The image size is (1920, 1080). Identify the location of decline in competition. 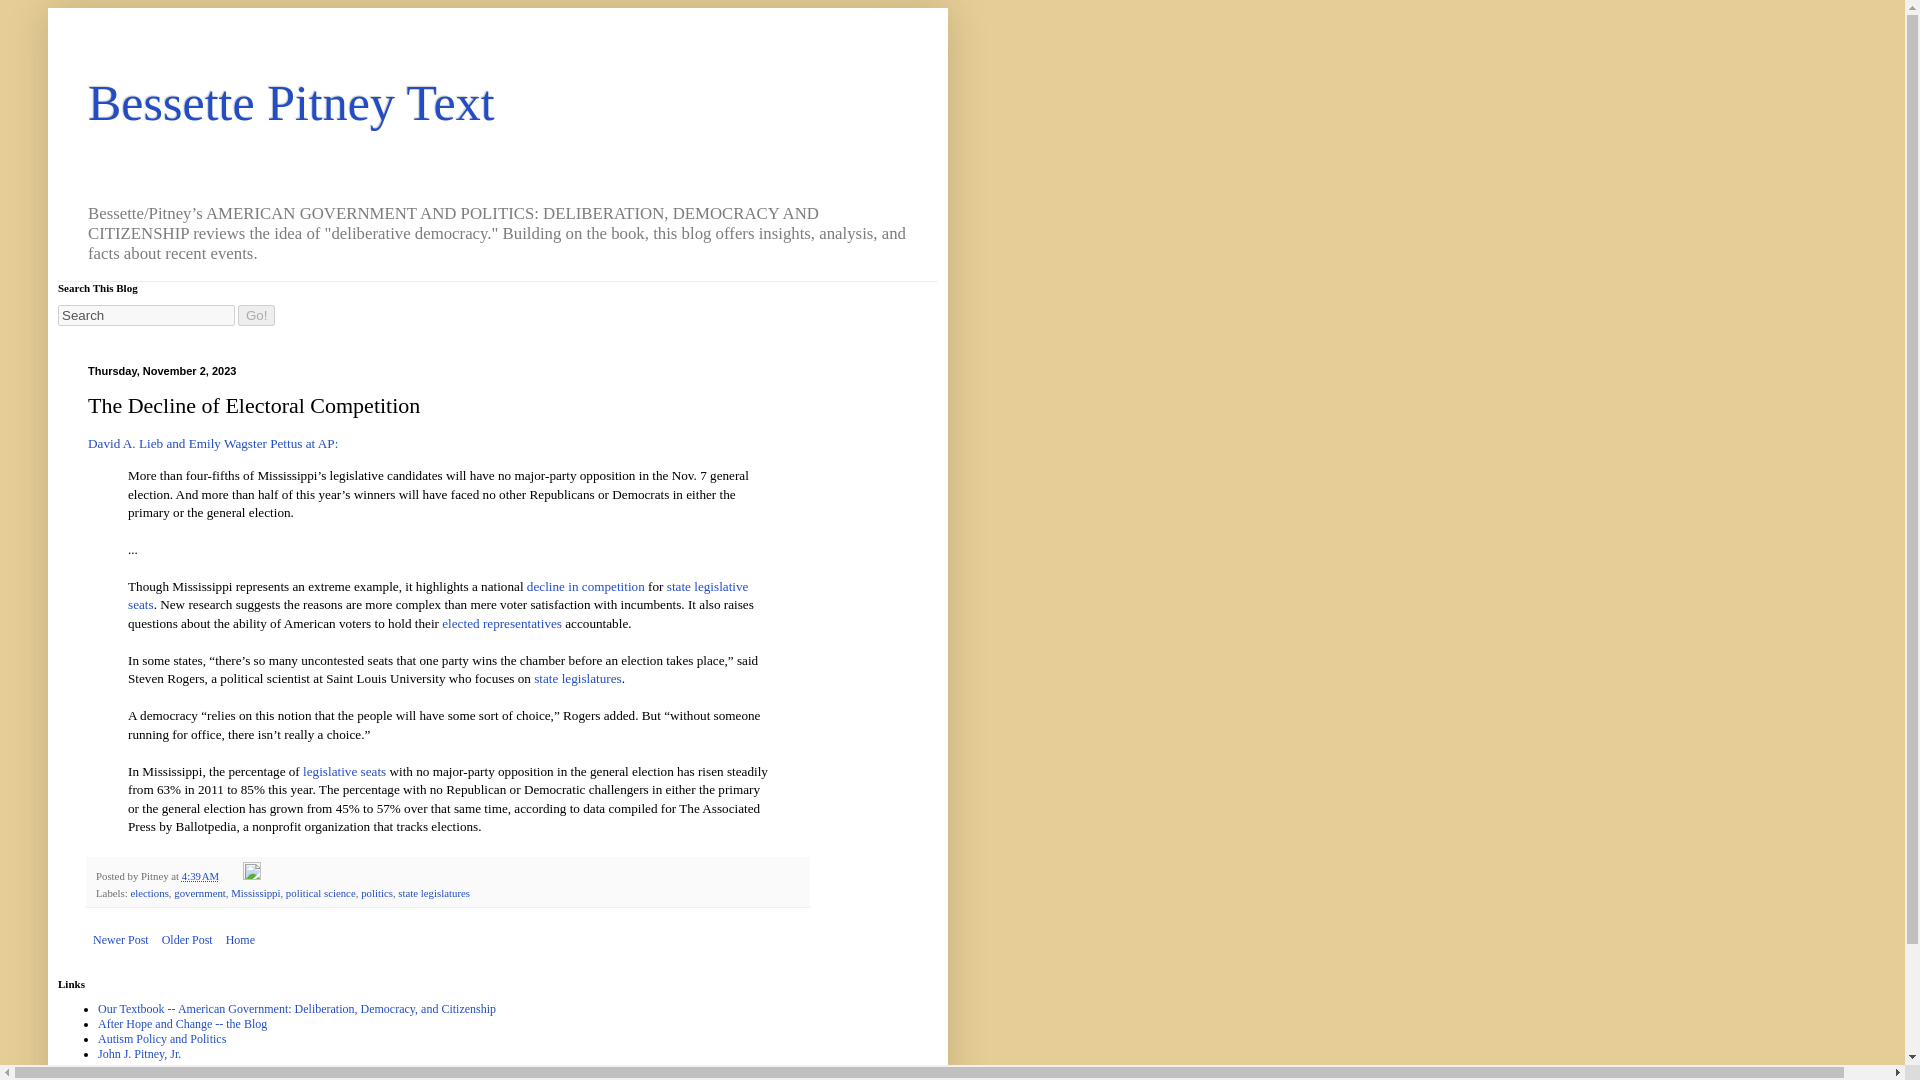
(586, 586).